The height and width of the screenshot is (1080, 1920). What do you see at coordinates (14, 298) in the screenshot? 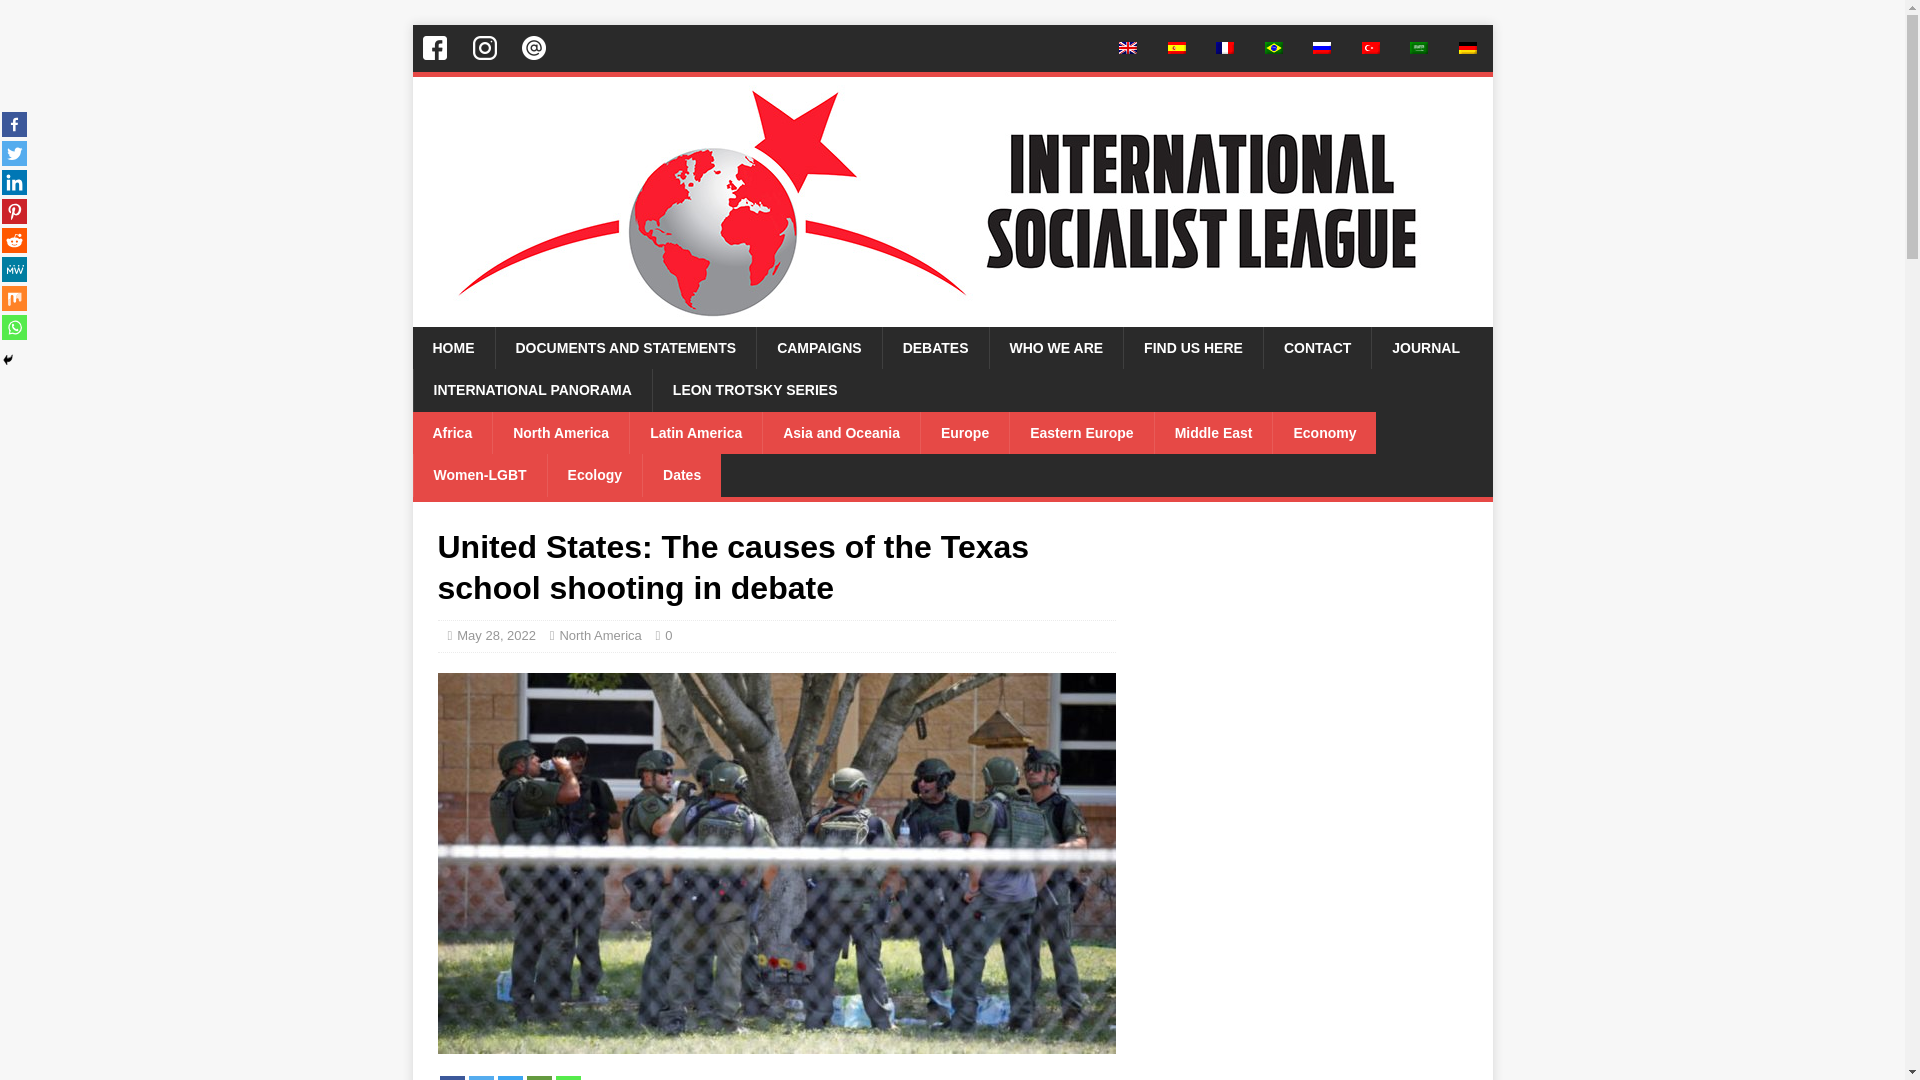
I see `Mix` at bounding box center [14, 298].